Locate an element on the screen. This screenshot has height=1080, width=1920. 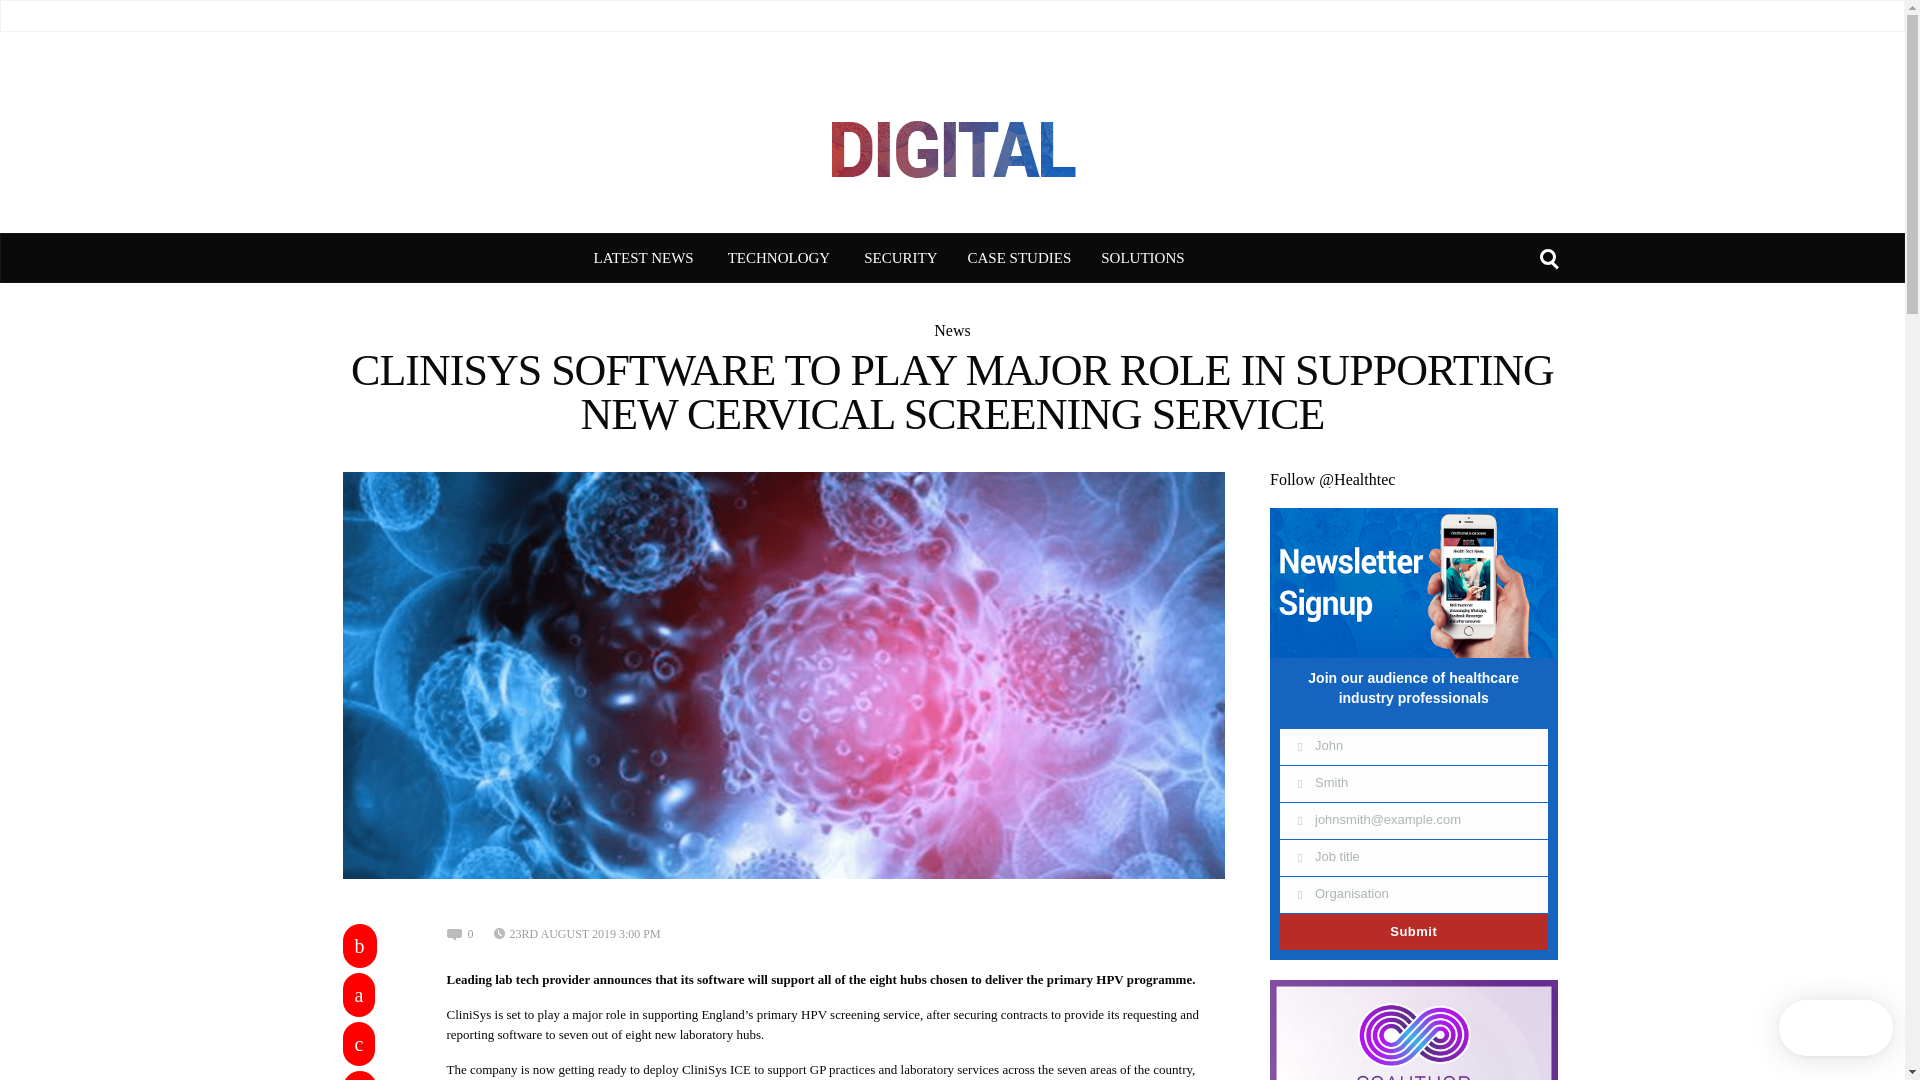
TECHNOLOGY is located at coordinates (779, 258).